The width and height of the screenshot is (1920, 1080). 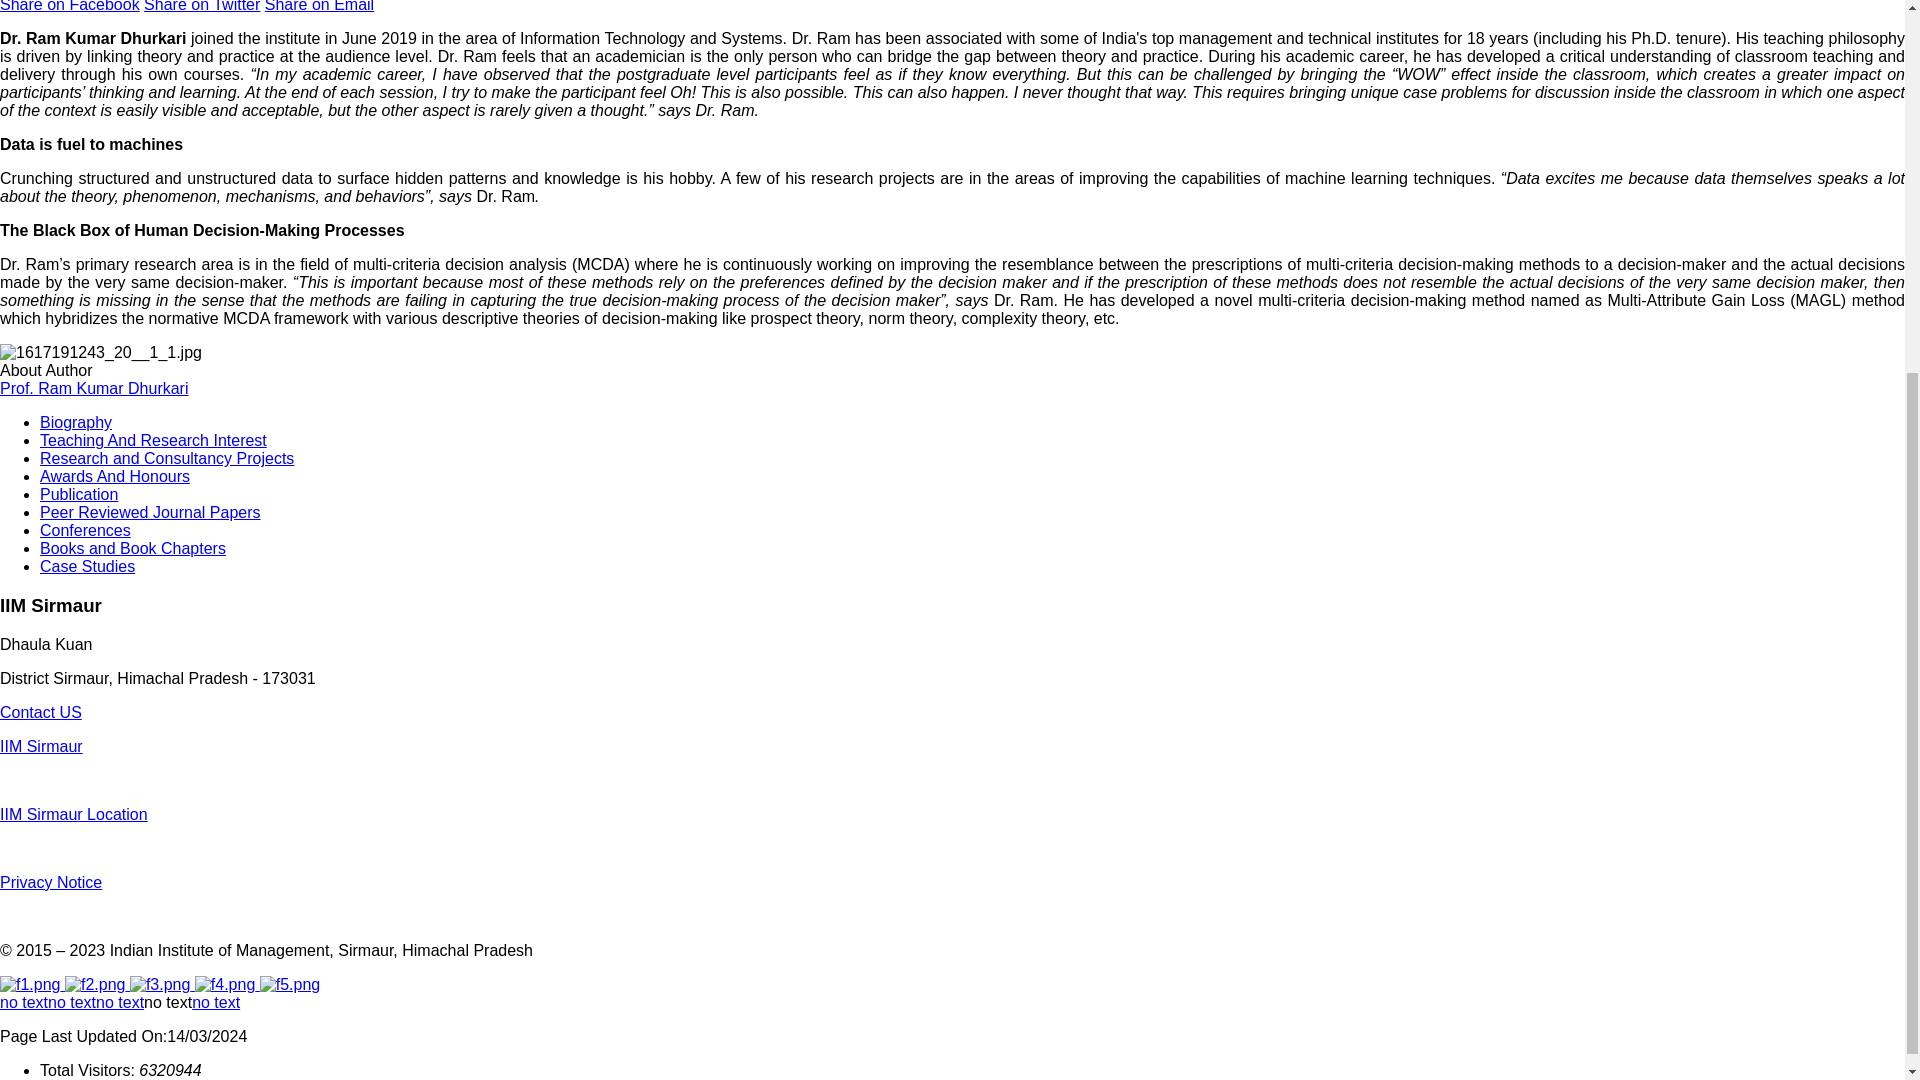 What do you see at coordinates (202, 6) in the screenshot?
I see `Share on Twitter` at bounding box center [202, 6].